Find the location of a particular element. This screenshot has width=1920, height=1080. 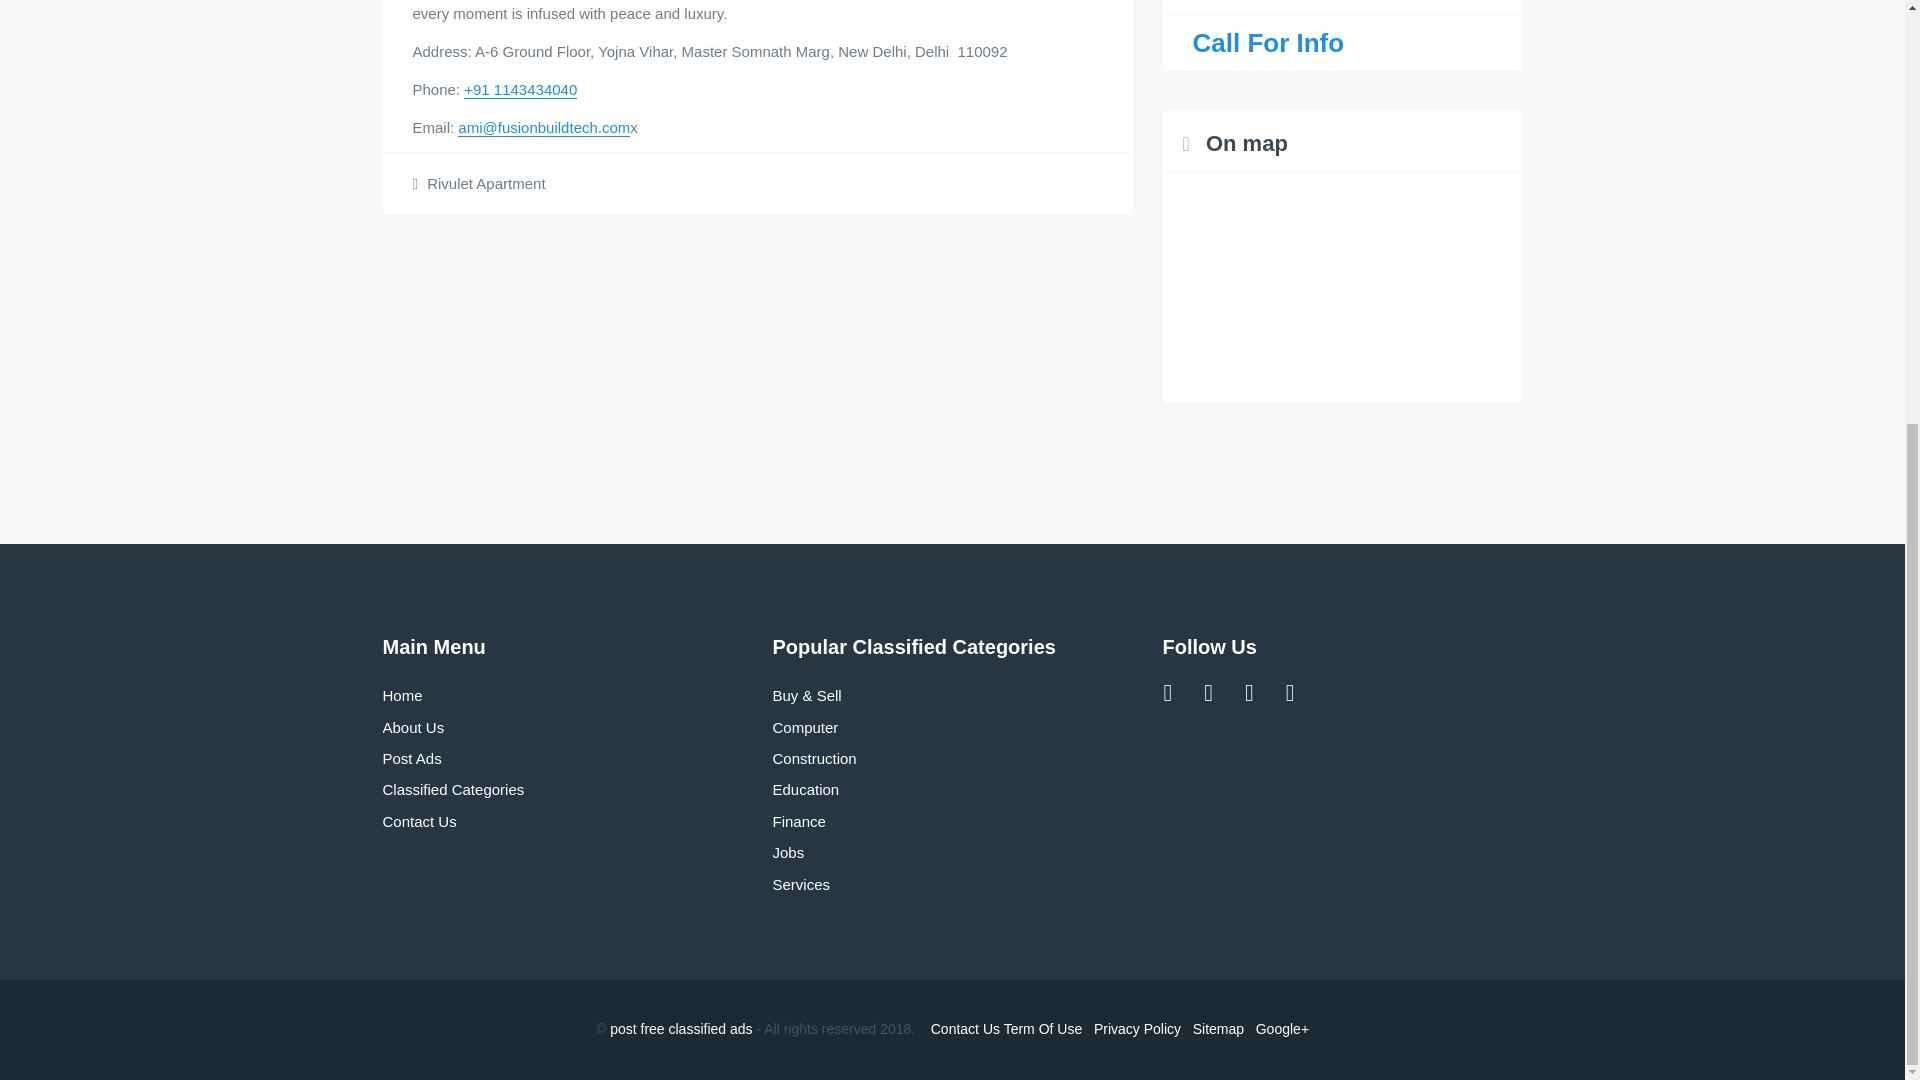

Computer is located at coordinates (804, 727).